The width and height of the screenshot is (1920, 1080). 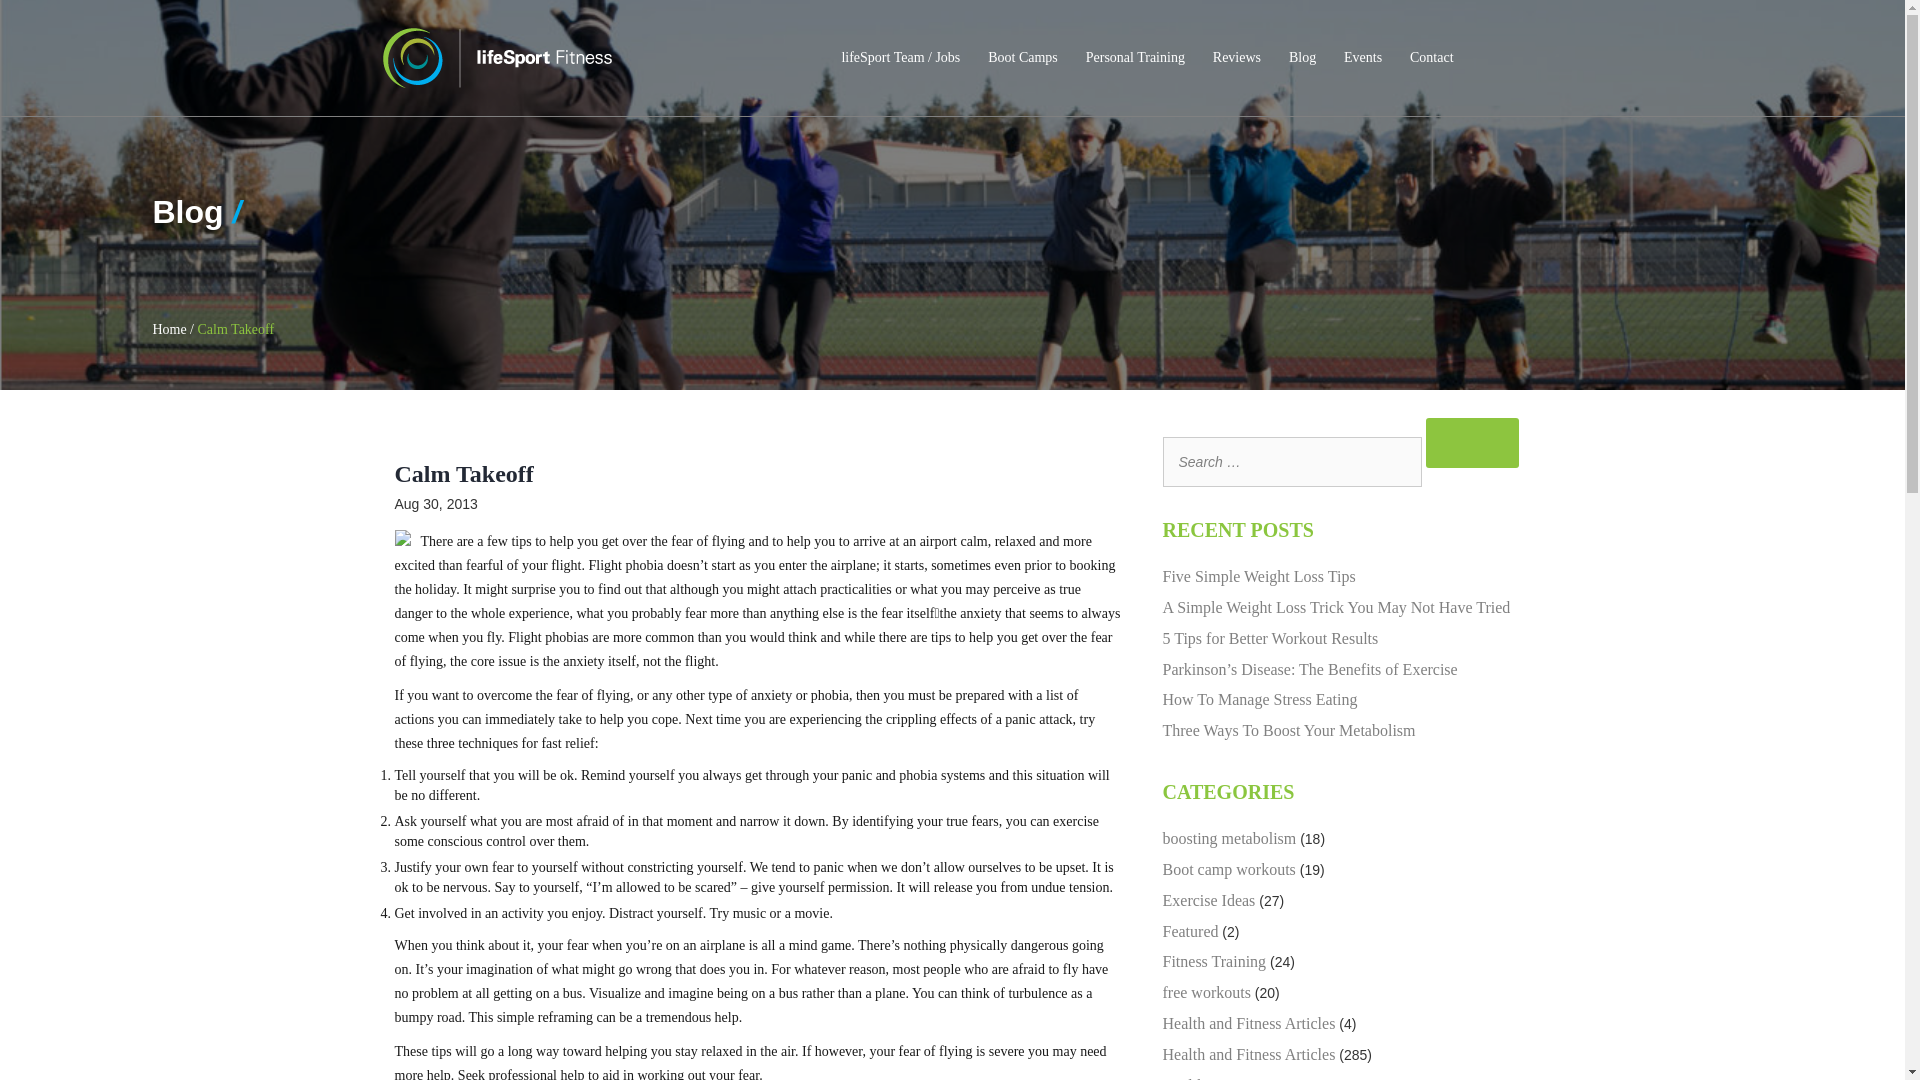 What do you see at coordinates (1431, 58) in the screenshot?
I see `Contact` at bounding box center [1431, 58].